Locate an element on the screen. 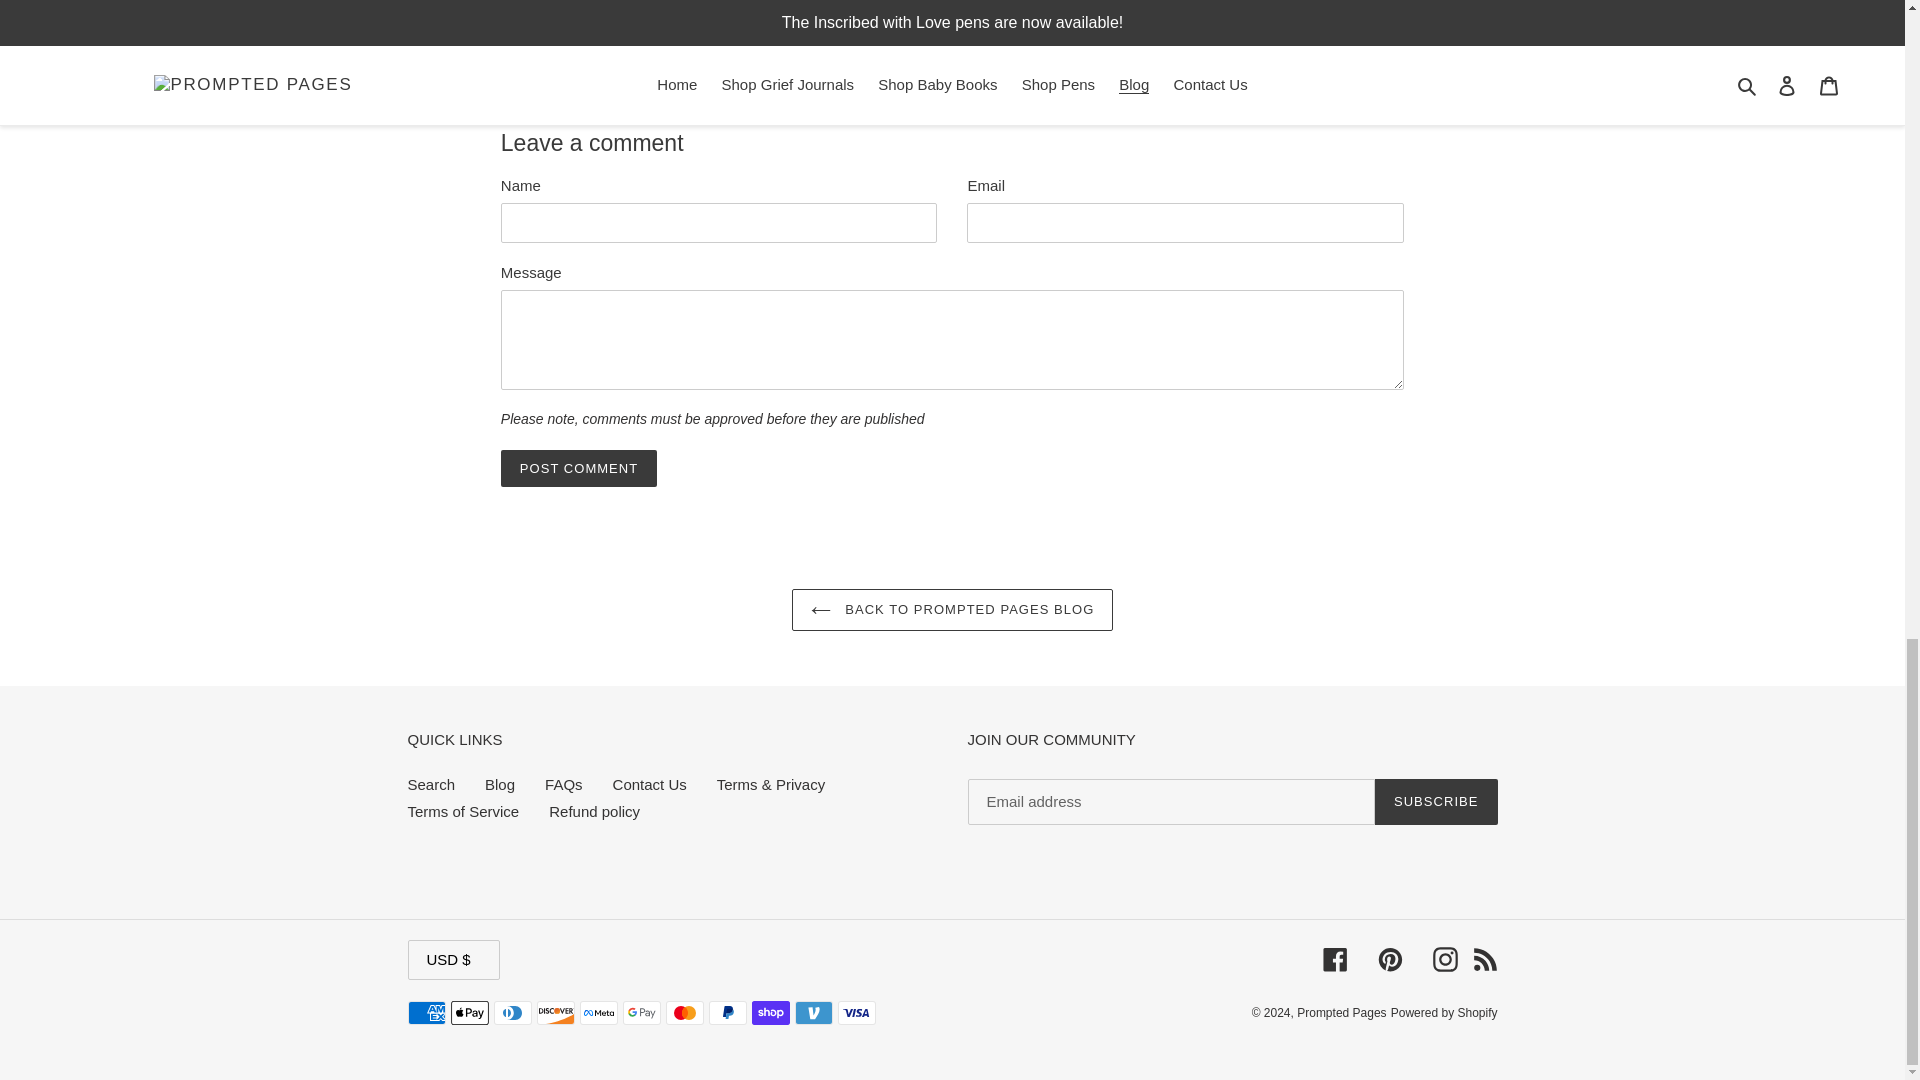 The image size is (1920, 1080). Discover is located at coordinates (547, 4).